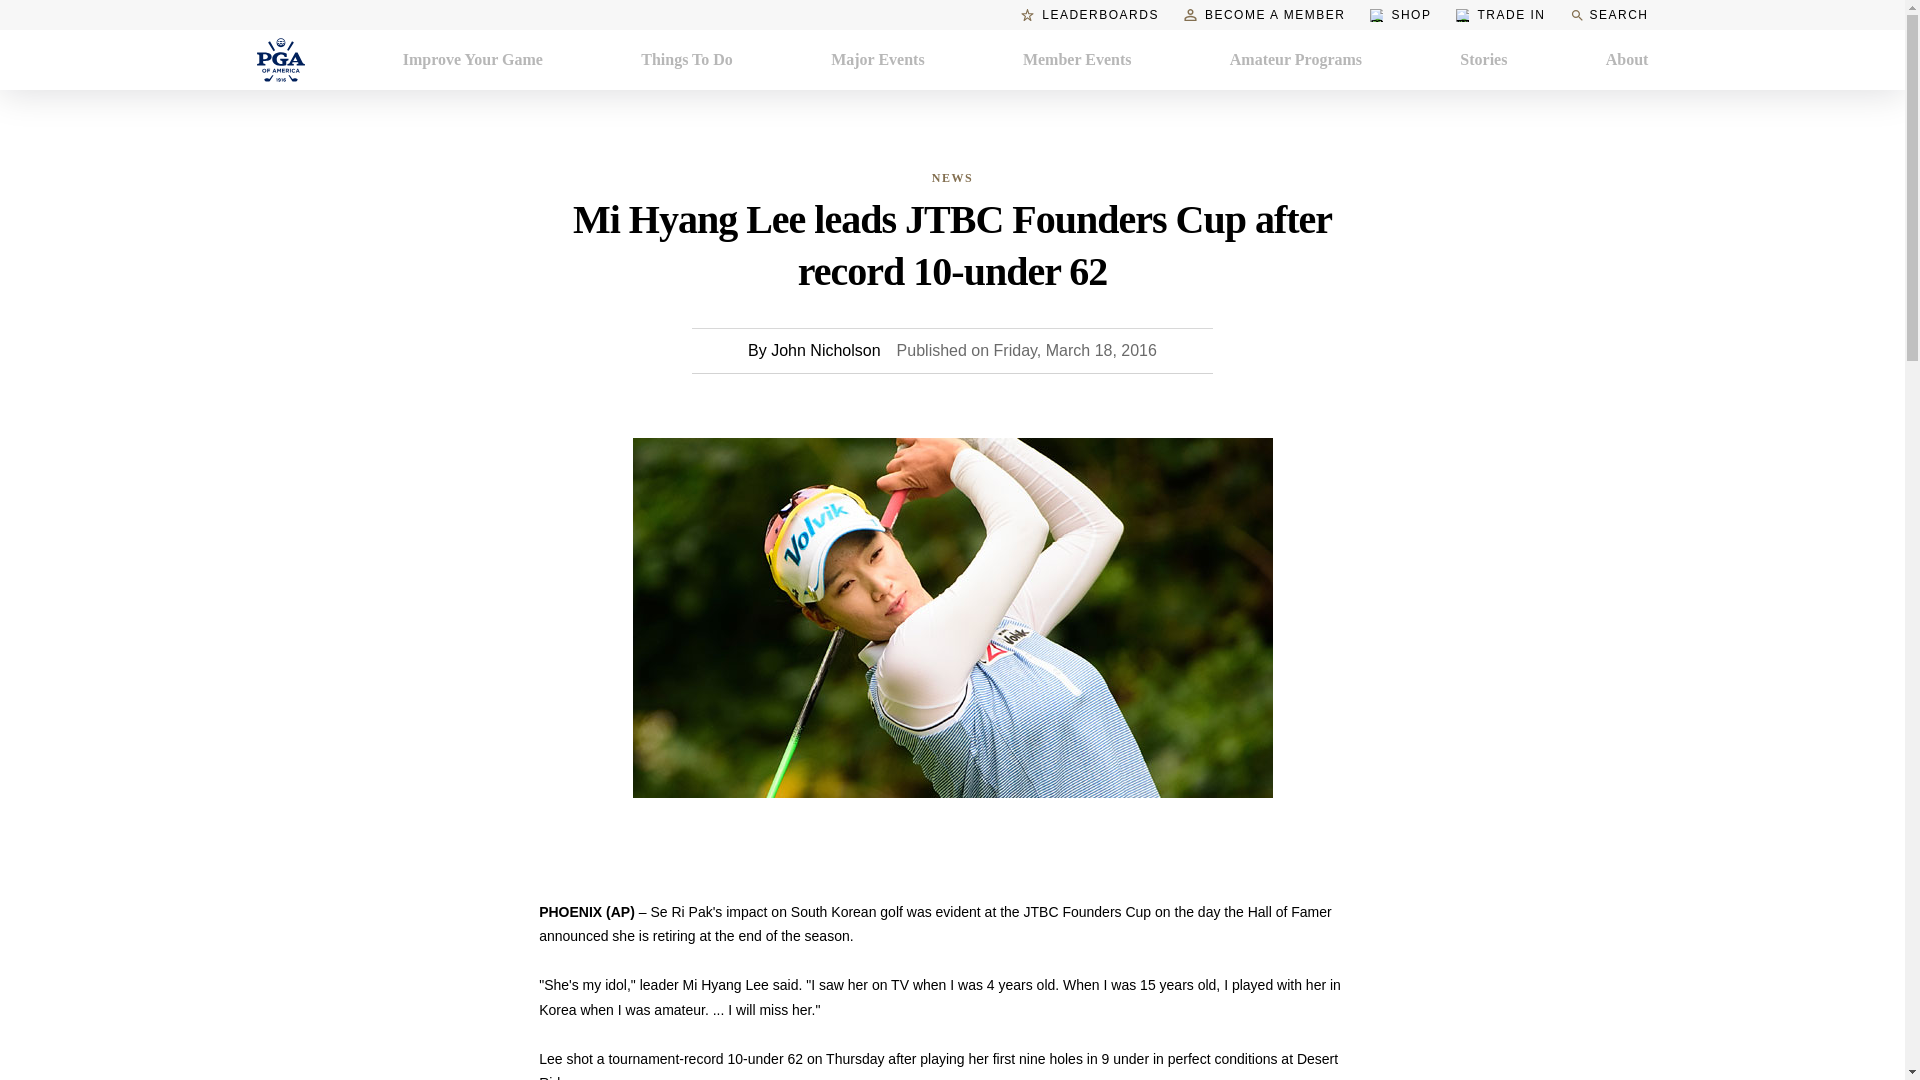 This screenshot has height=1080, width=1920. Describe the element at coordinates (1400, 14) in the screenshot. I see `SHOP` at that location.